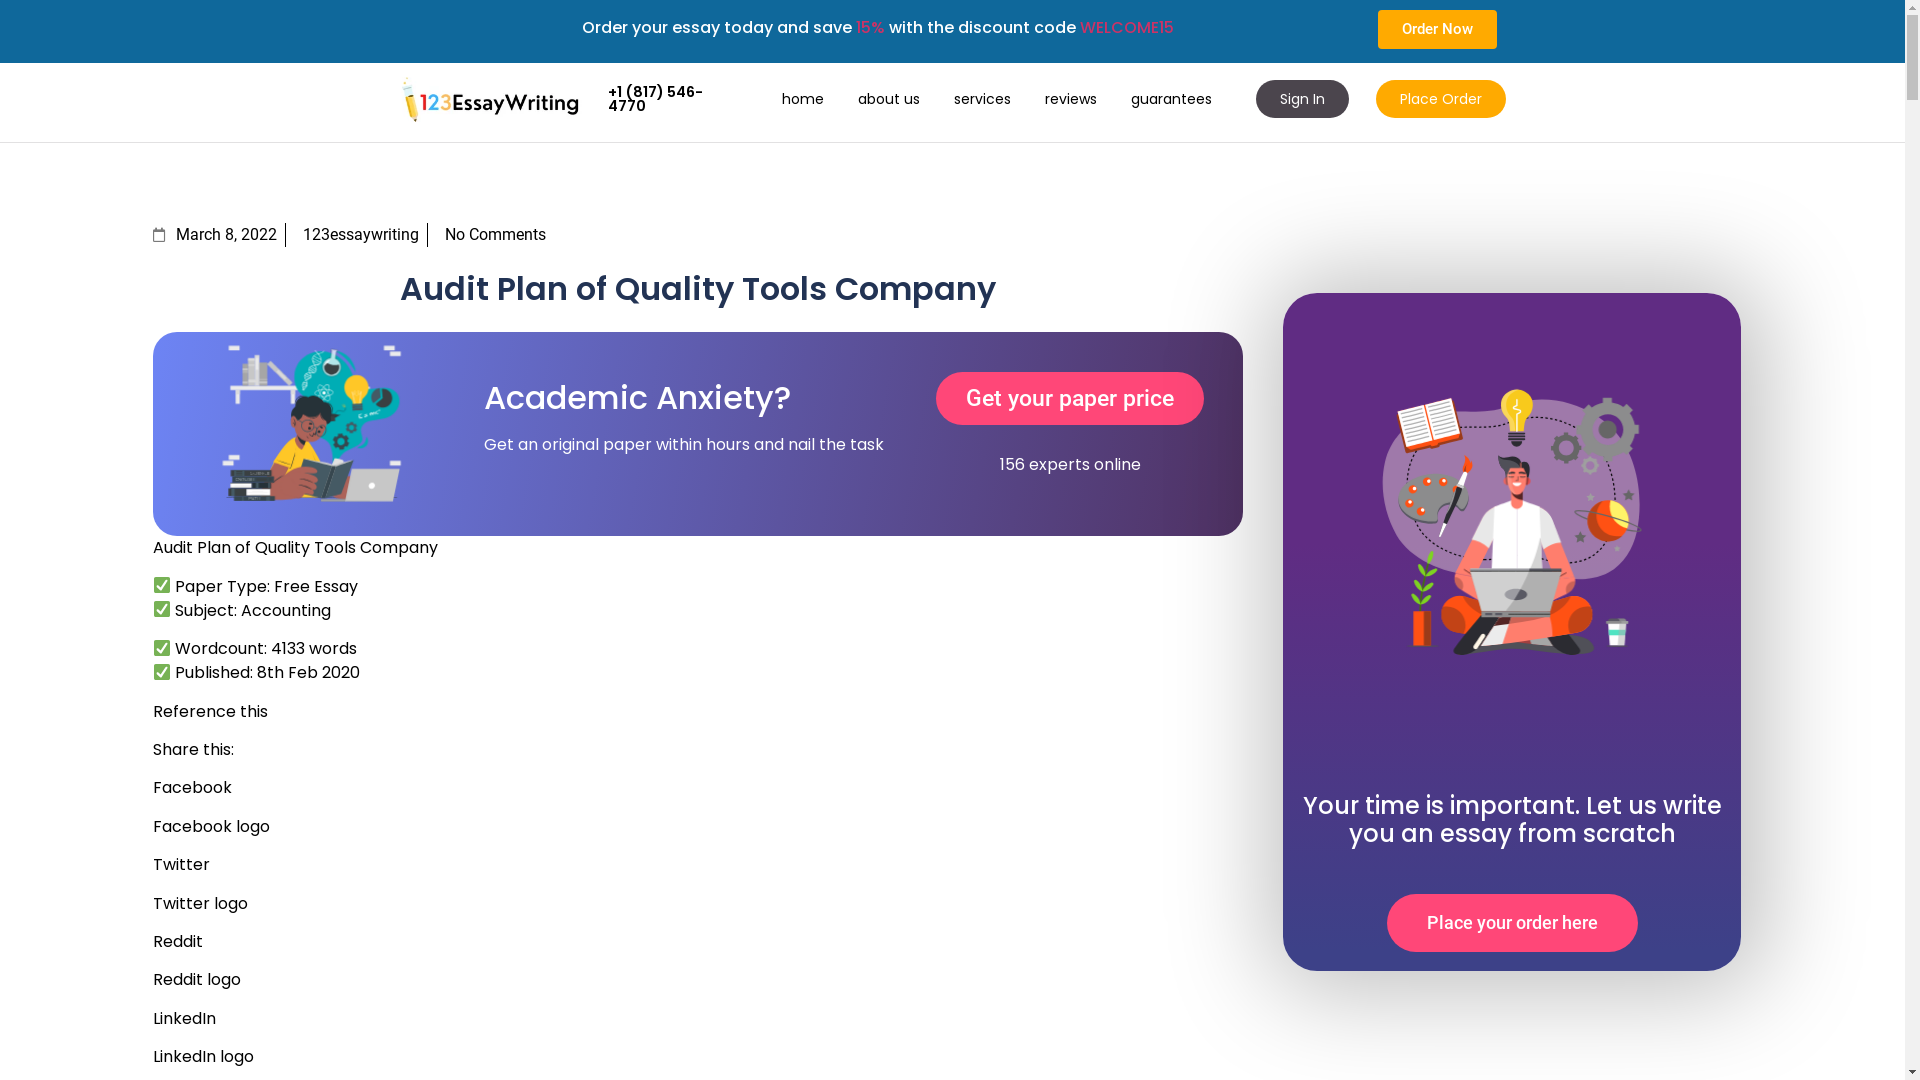 The image size is (1920, 1080). I want to click on guarantees, so click(1172, 99).